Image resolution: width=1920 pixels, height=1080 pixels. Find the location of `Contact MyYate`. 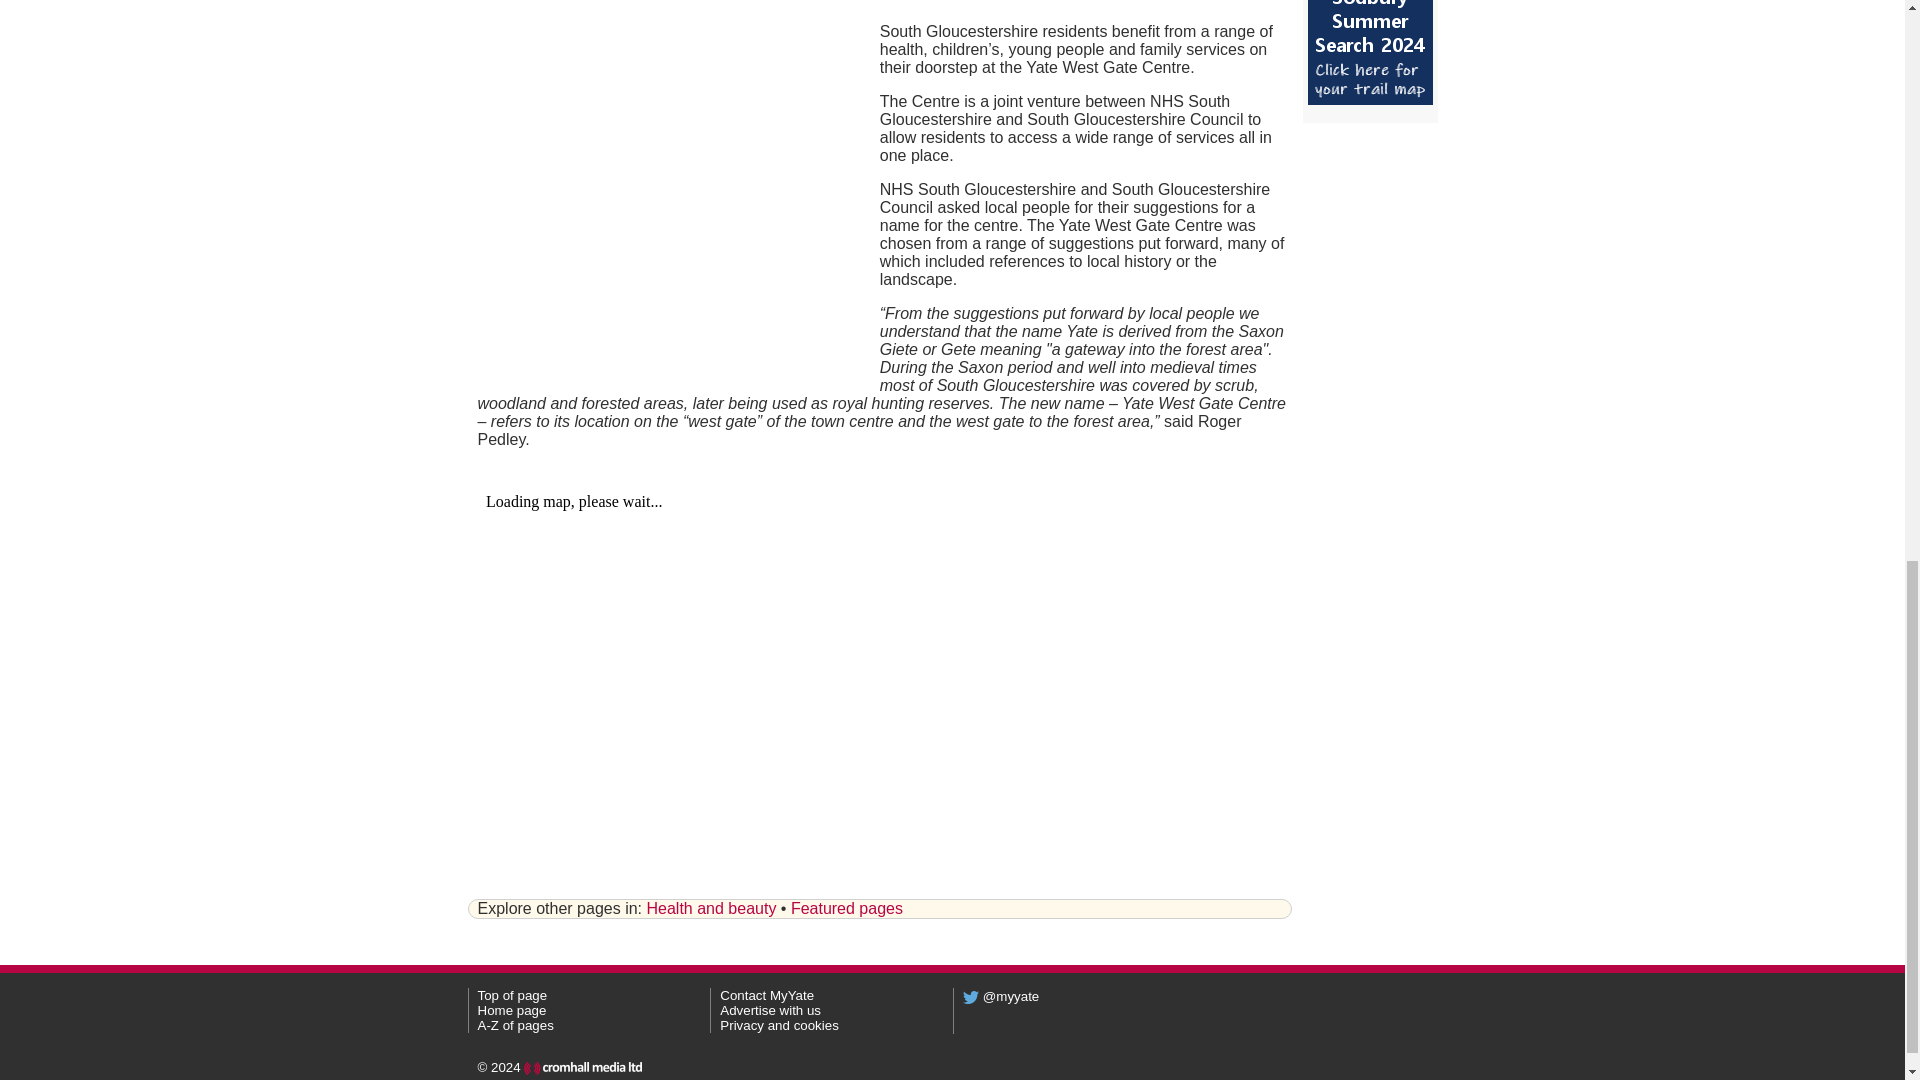

Contact MyYate is located at coordinates (767, 996).